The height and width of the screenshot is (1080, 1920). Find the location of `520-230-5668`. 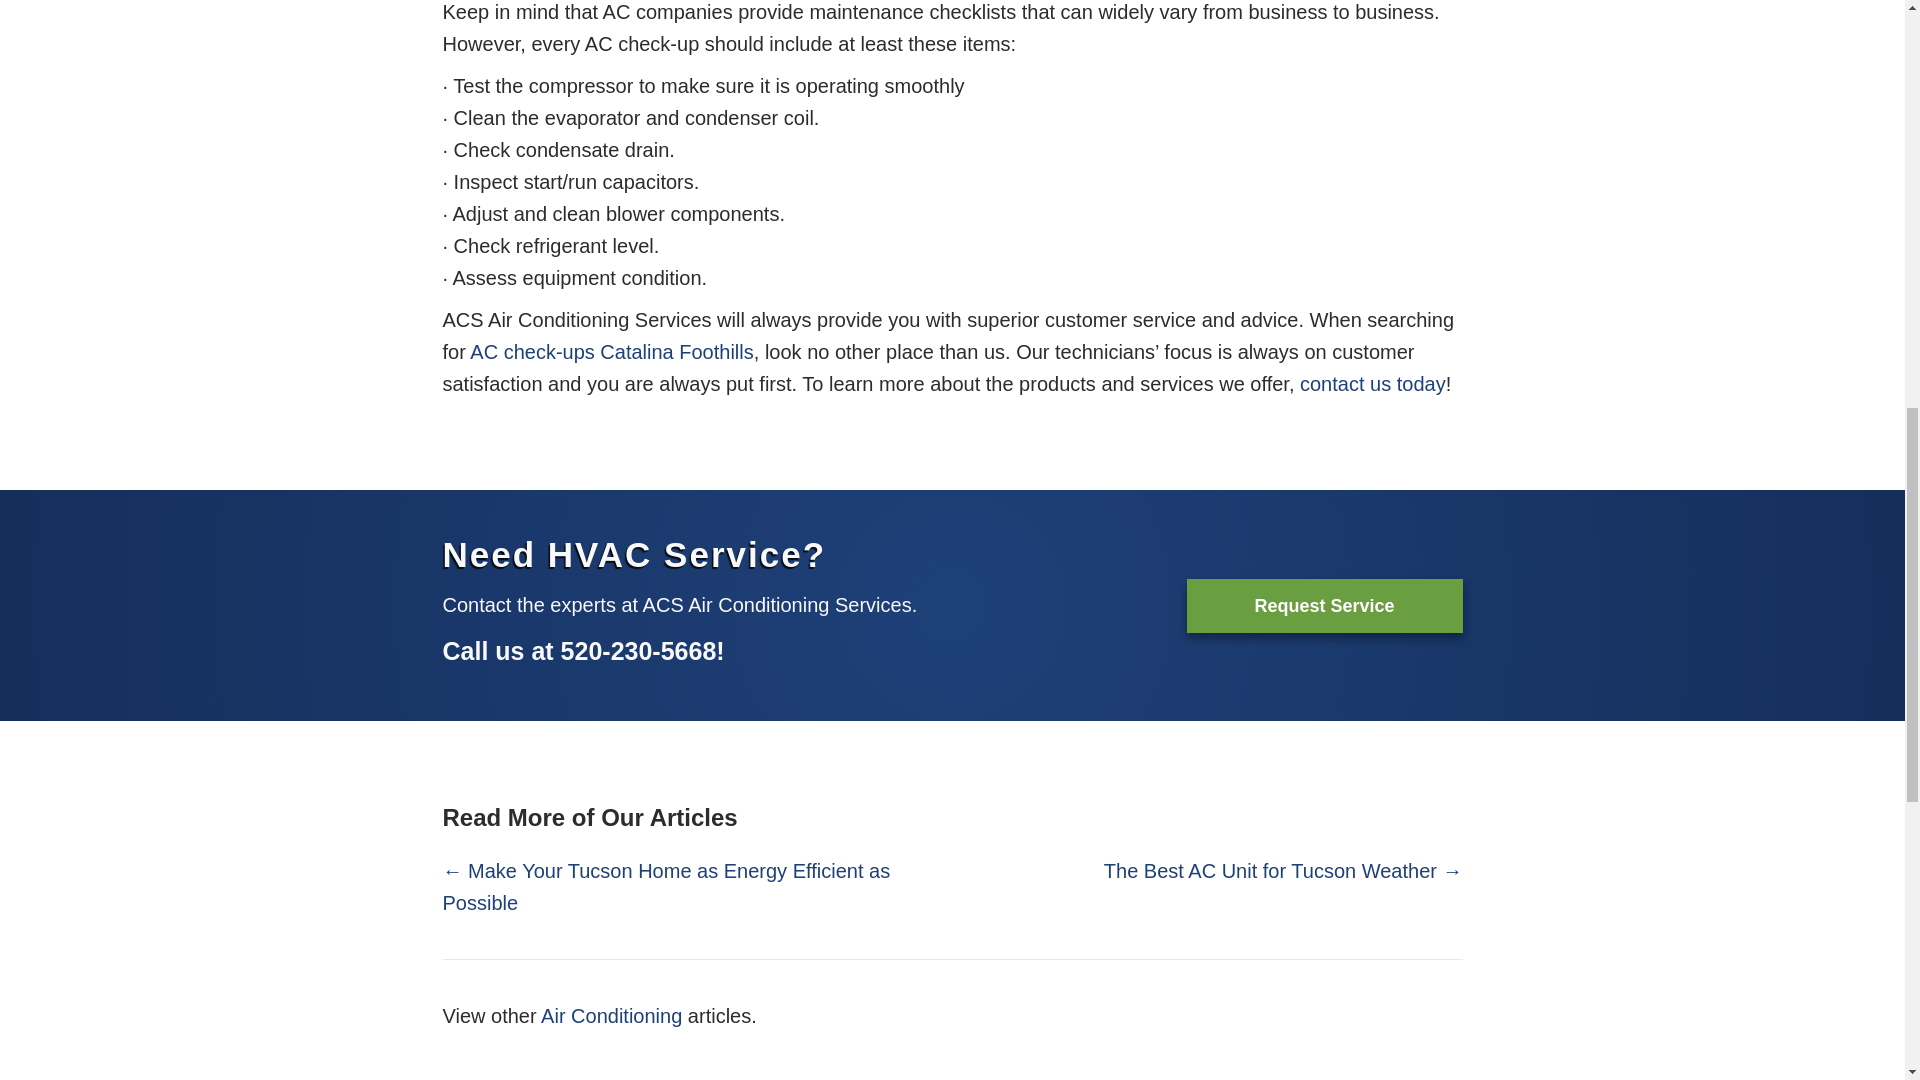

520-230-5668 is located at coordinates (638, 651).